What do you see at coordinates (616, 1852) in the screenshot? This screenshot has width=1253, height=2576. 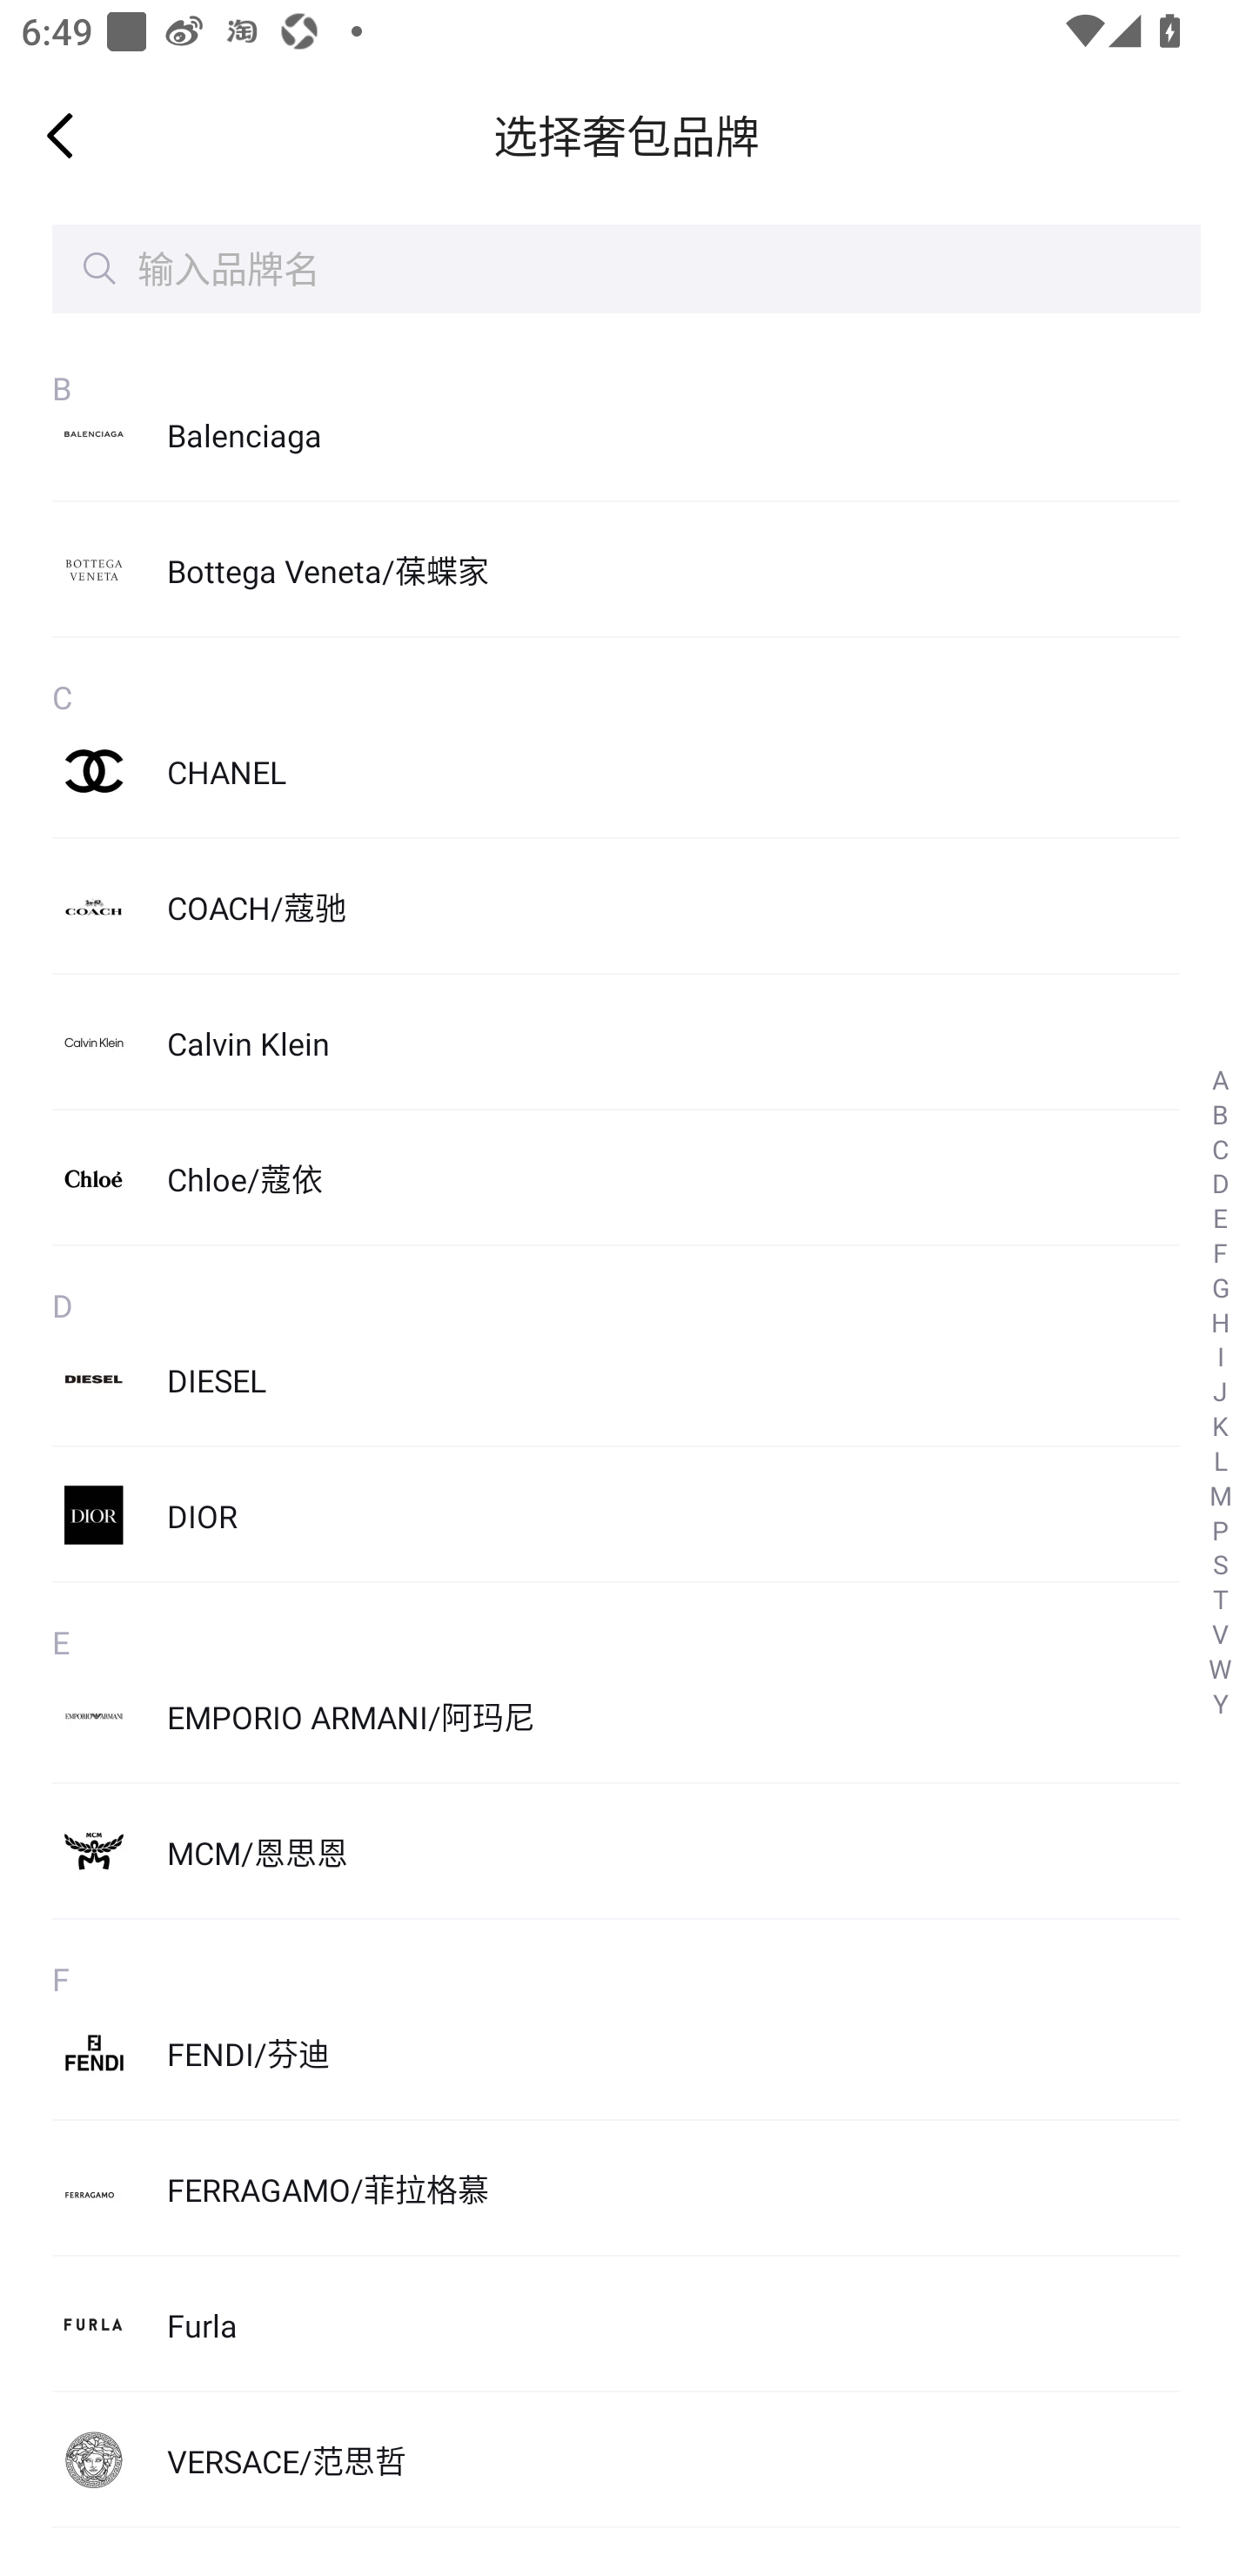 I see `MCM/恩思恩` at bounding box center [616, 1852].